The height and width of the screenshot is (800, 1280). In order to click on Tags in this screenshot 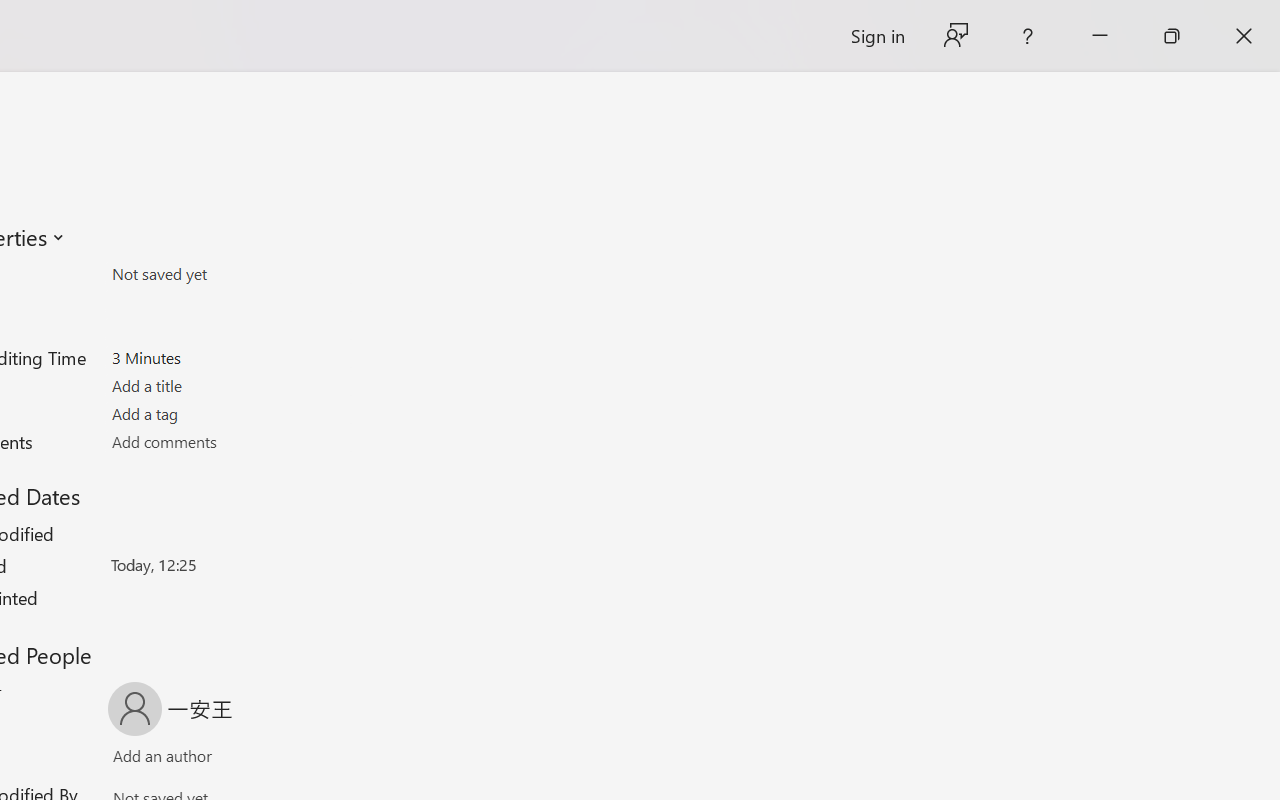, I will do `click(228, 413)`.